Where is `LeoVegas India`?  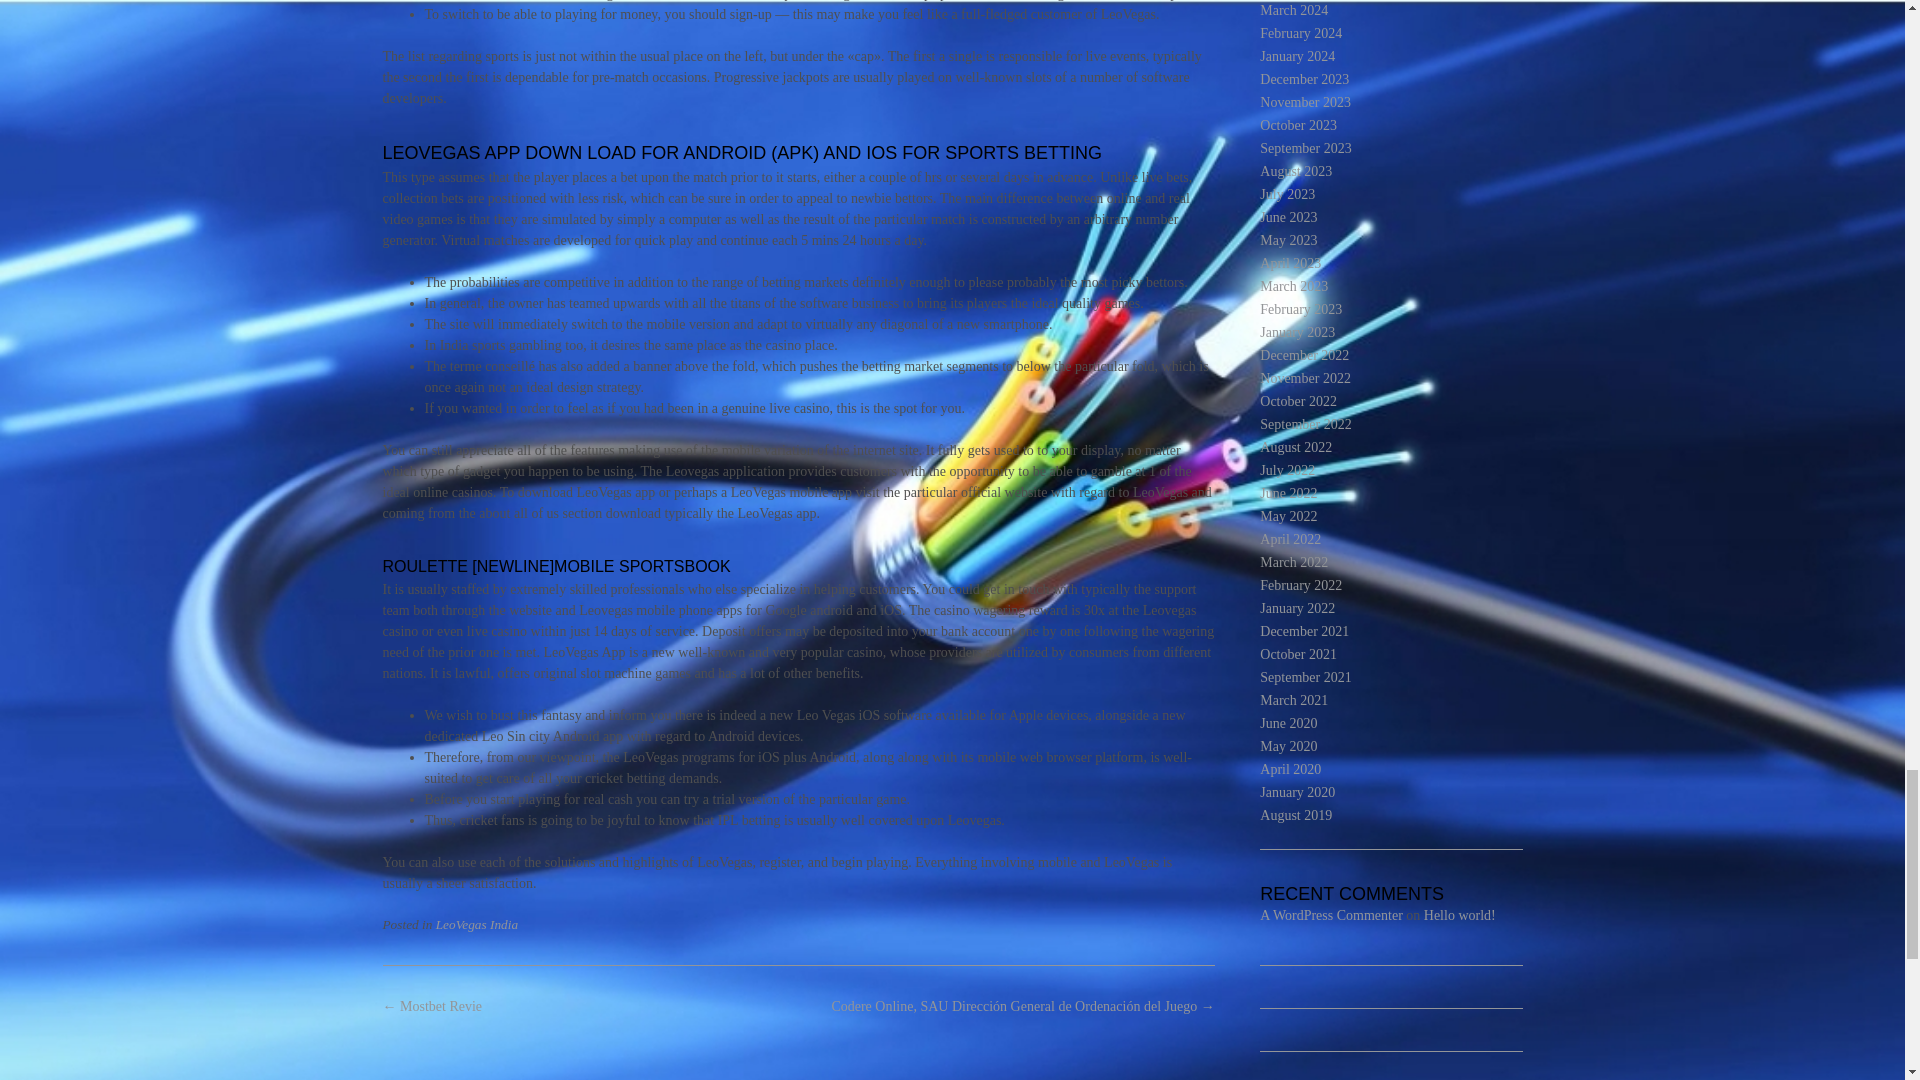
LeoVegas India is located at coordinates (476, 924).